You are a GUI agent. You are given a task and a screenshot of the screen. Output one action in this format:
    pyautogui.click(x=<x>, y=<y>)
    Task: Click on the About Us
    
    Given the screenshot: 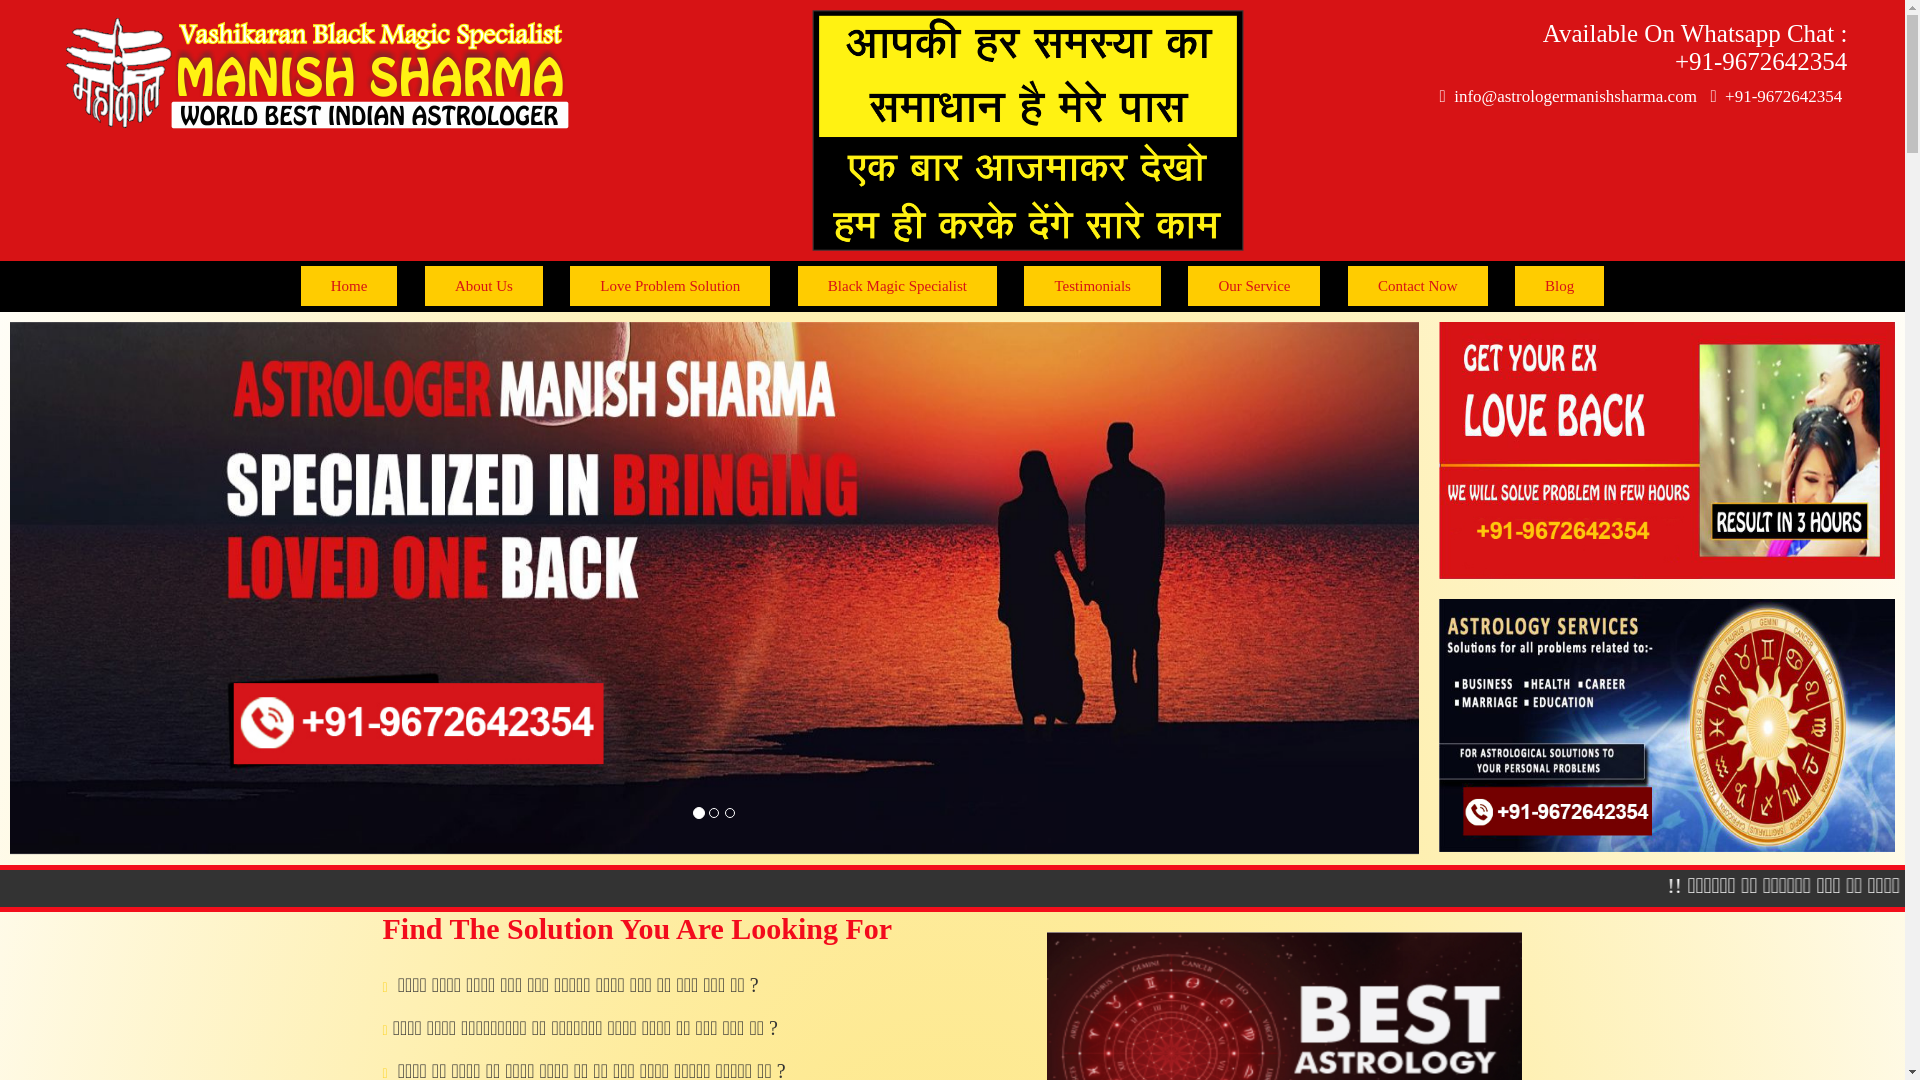 What is the action you would take?
    pyautogui.click(x=484, y=285)
    